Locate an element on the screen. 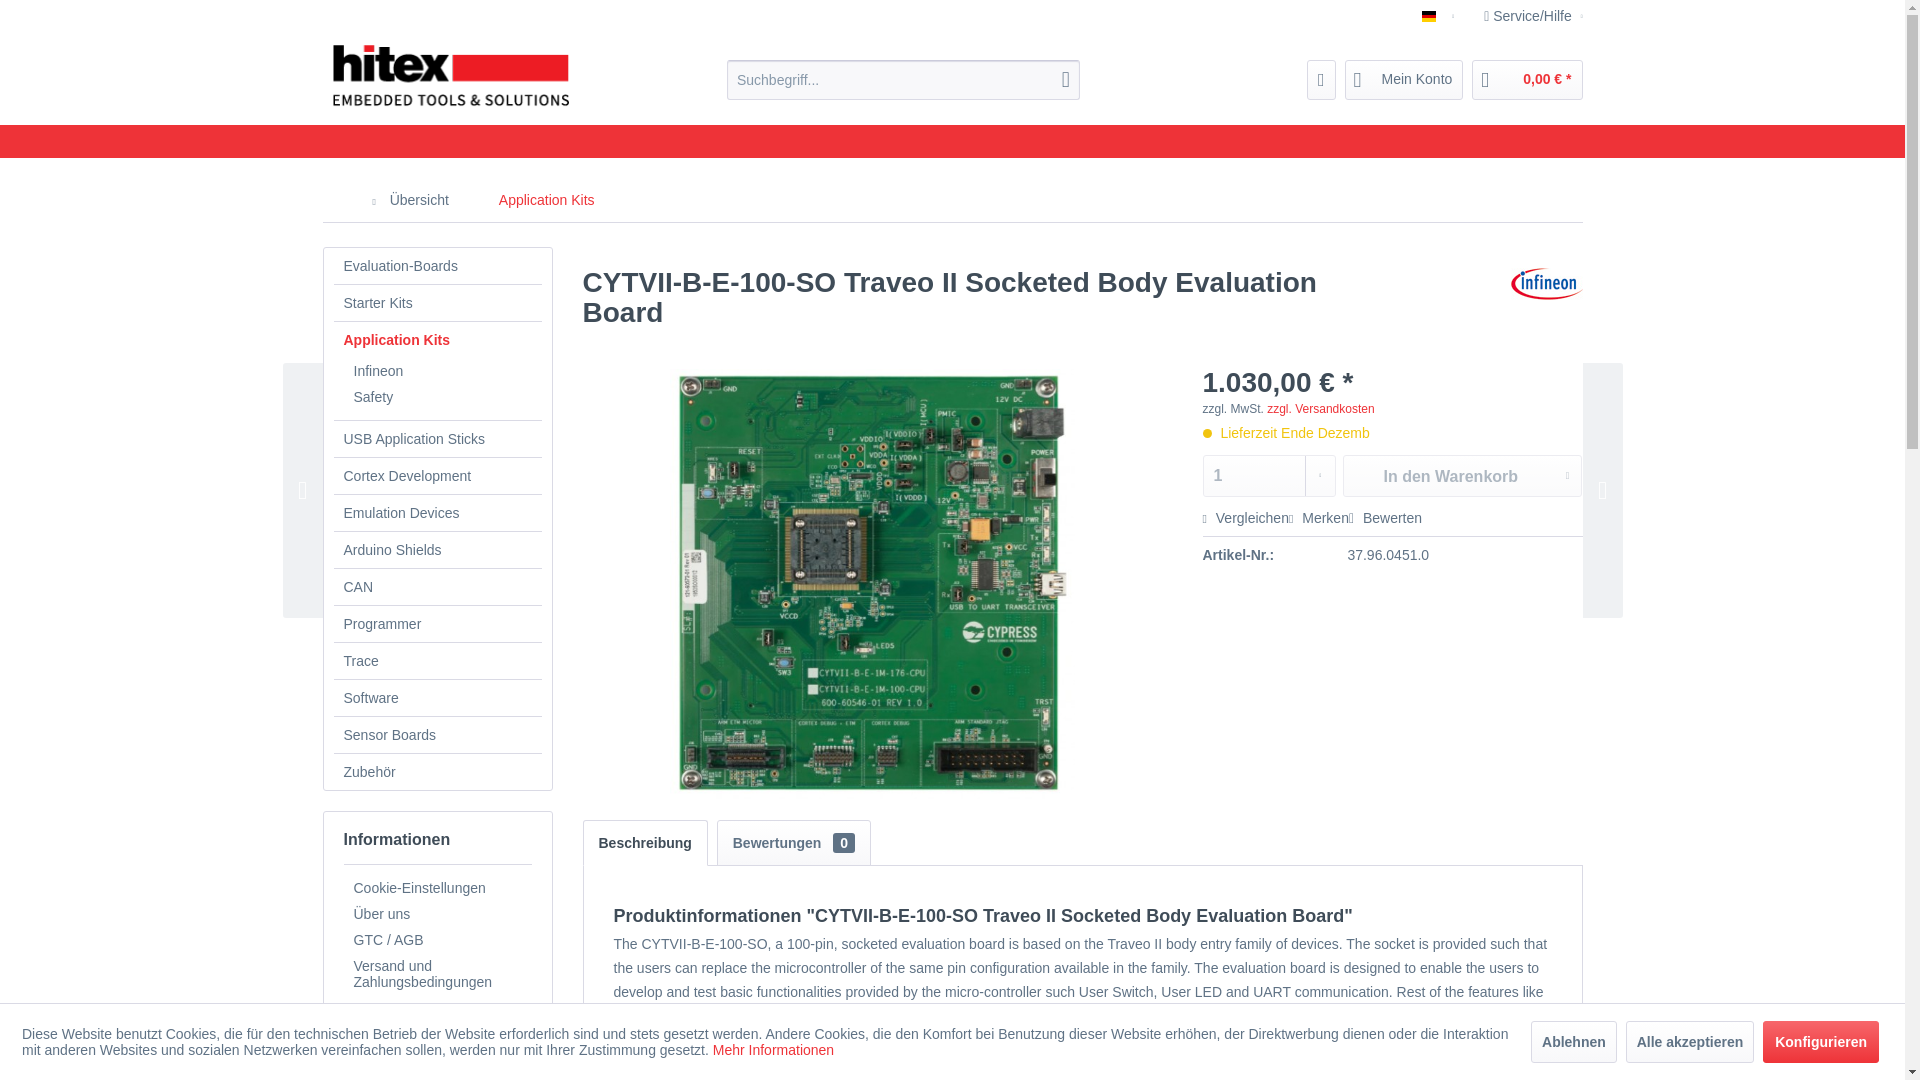 This screenshot has width=1920, height=1080. Safety is located at coordinates (442, 397).